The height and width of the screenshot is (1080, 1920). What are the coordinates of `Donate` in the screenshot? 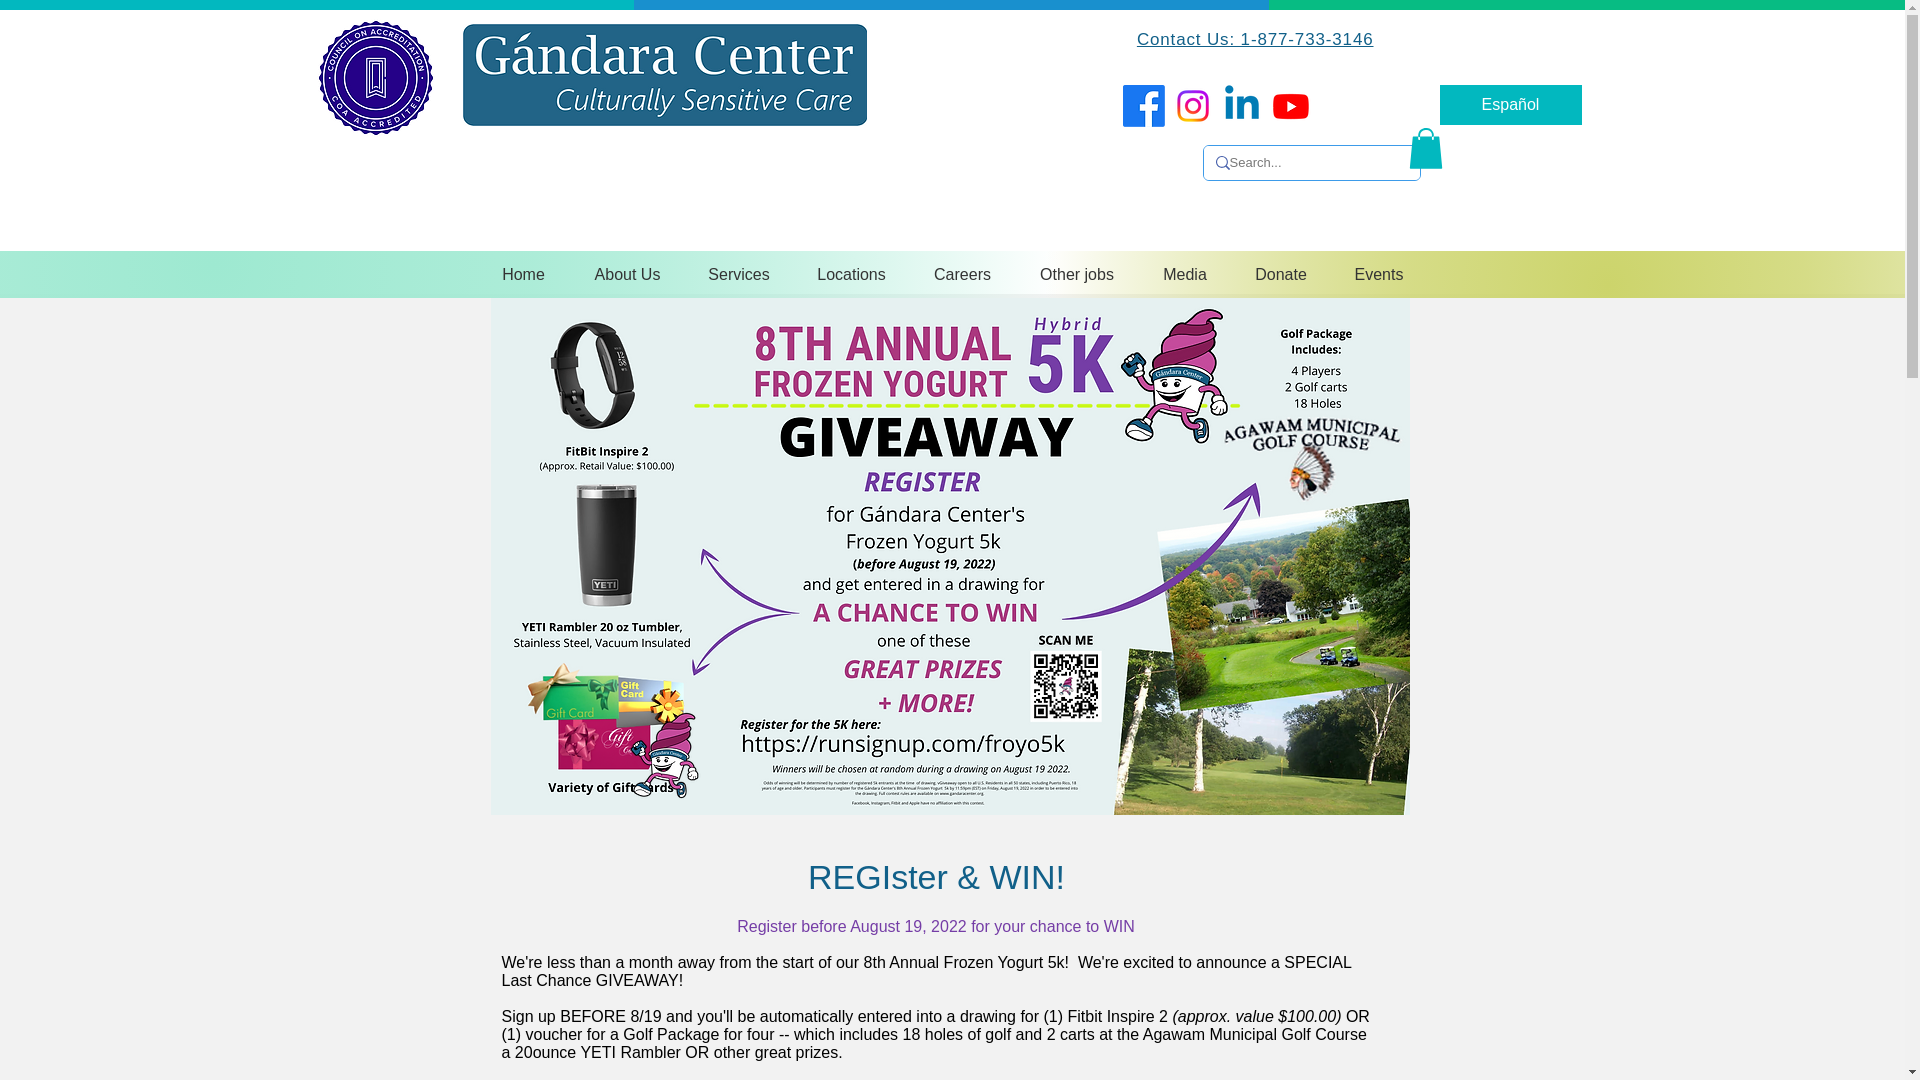 It's located at (1280, 274).